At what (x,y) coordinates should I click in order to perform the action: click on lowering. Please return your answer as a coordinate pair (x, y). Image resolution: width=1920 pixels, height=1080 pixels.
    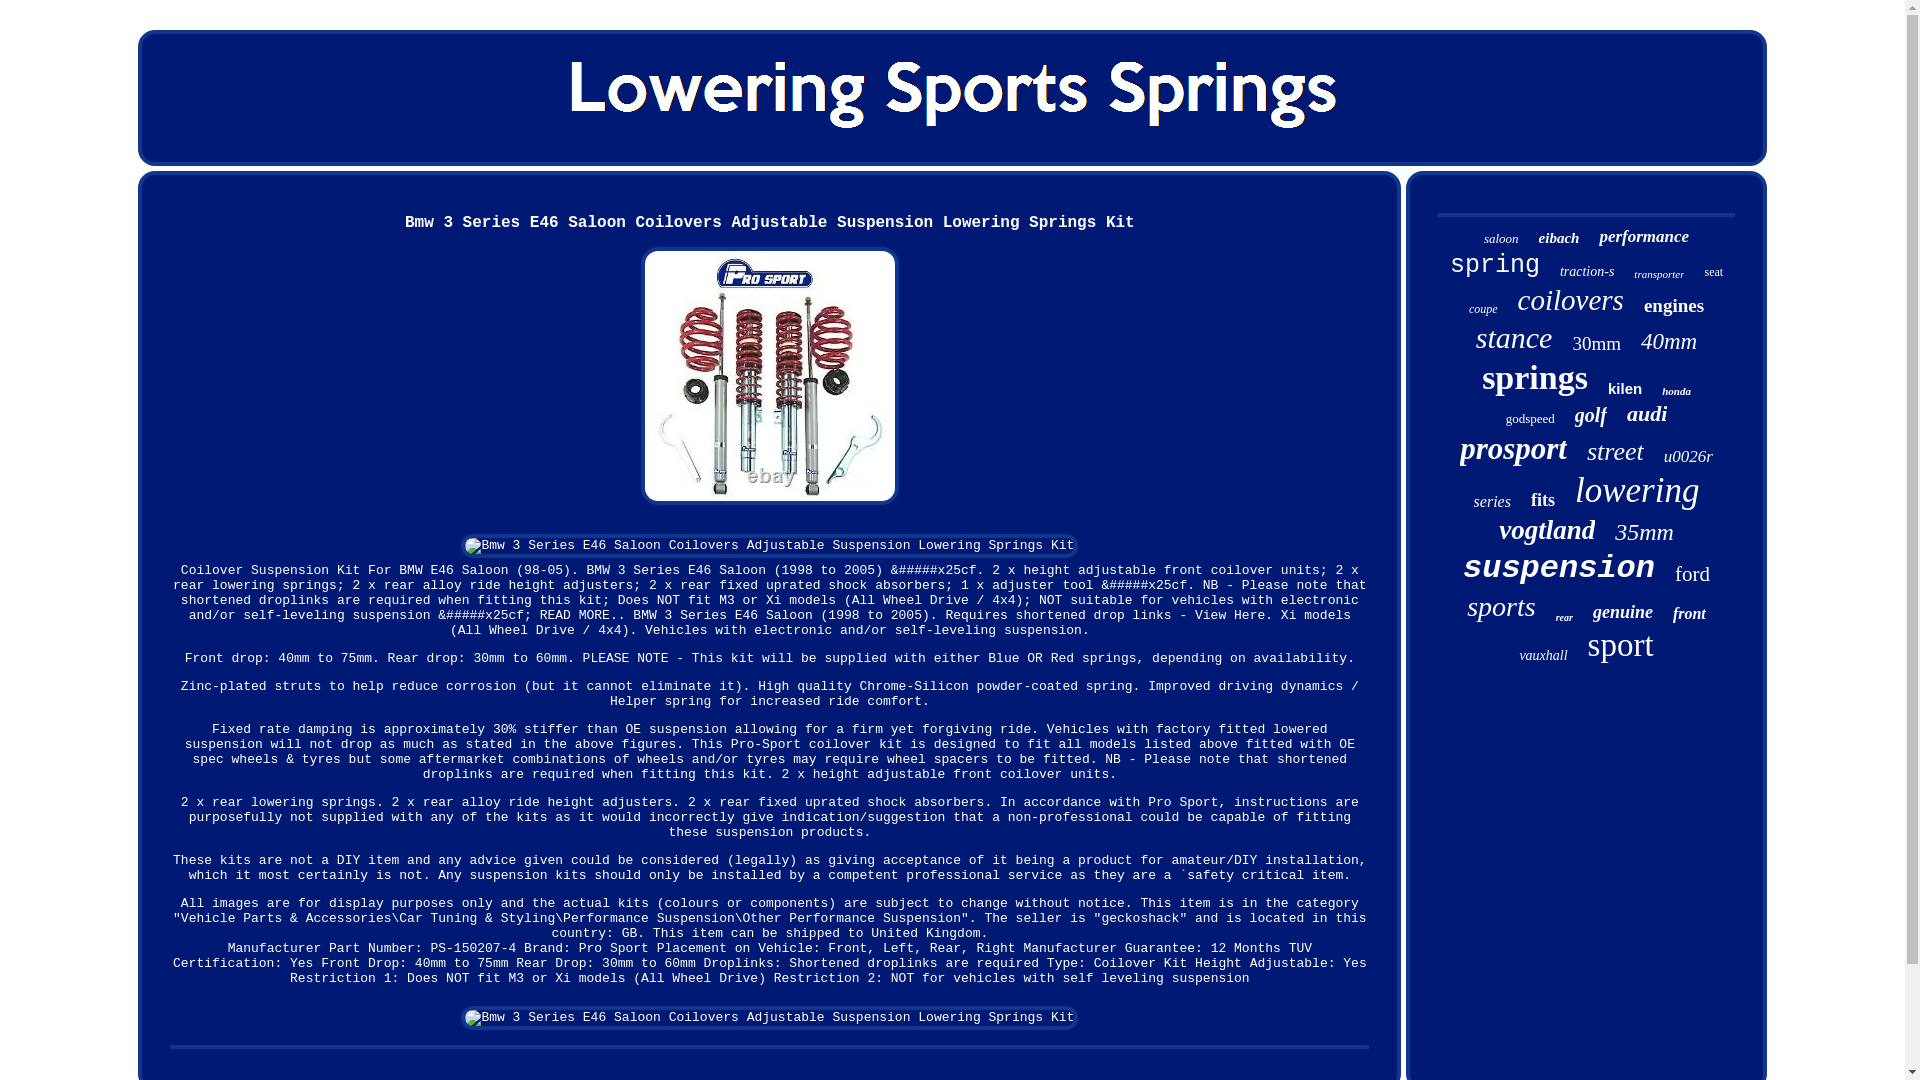
    Looking at the image, I should click on (1636, 490).